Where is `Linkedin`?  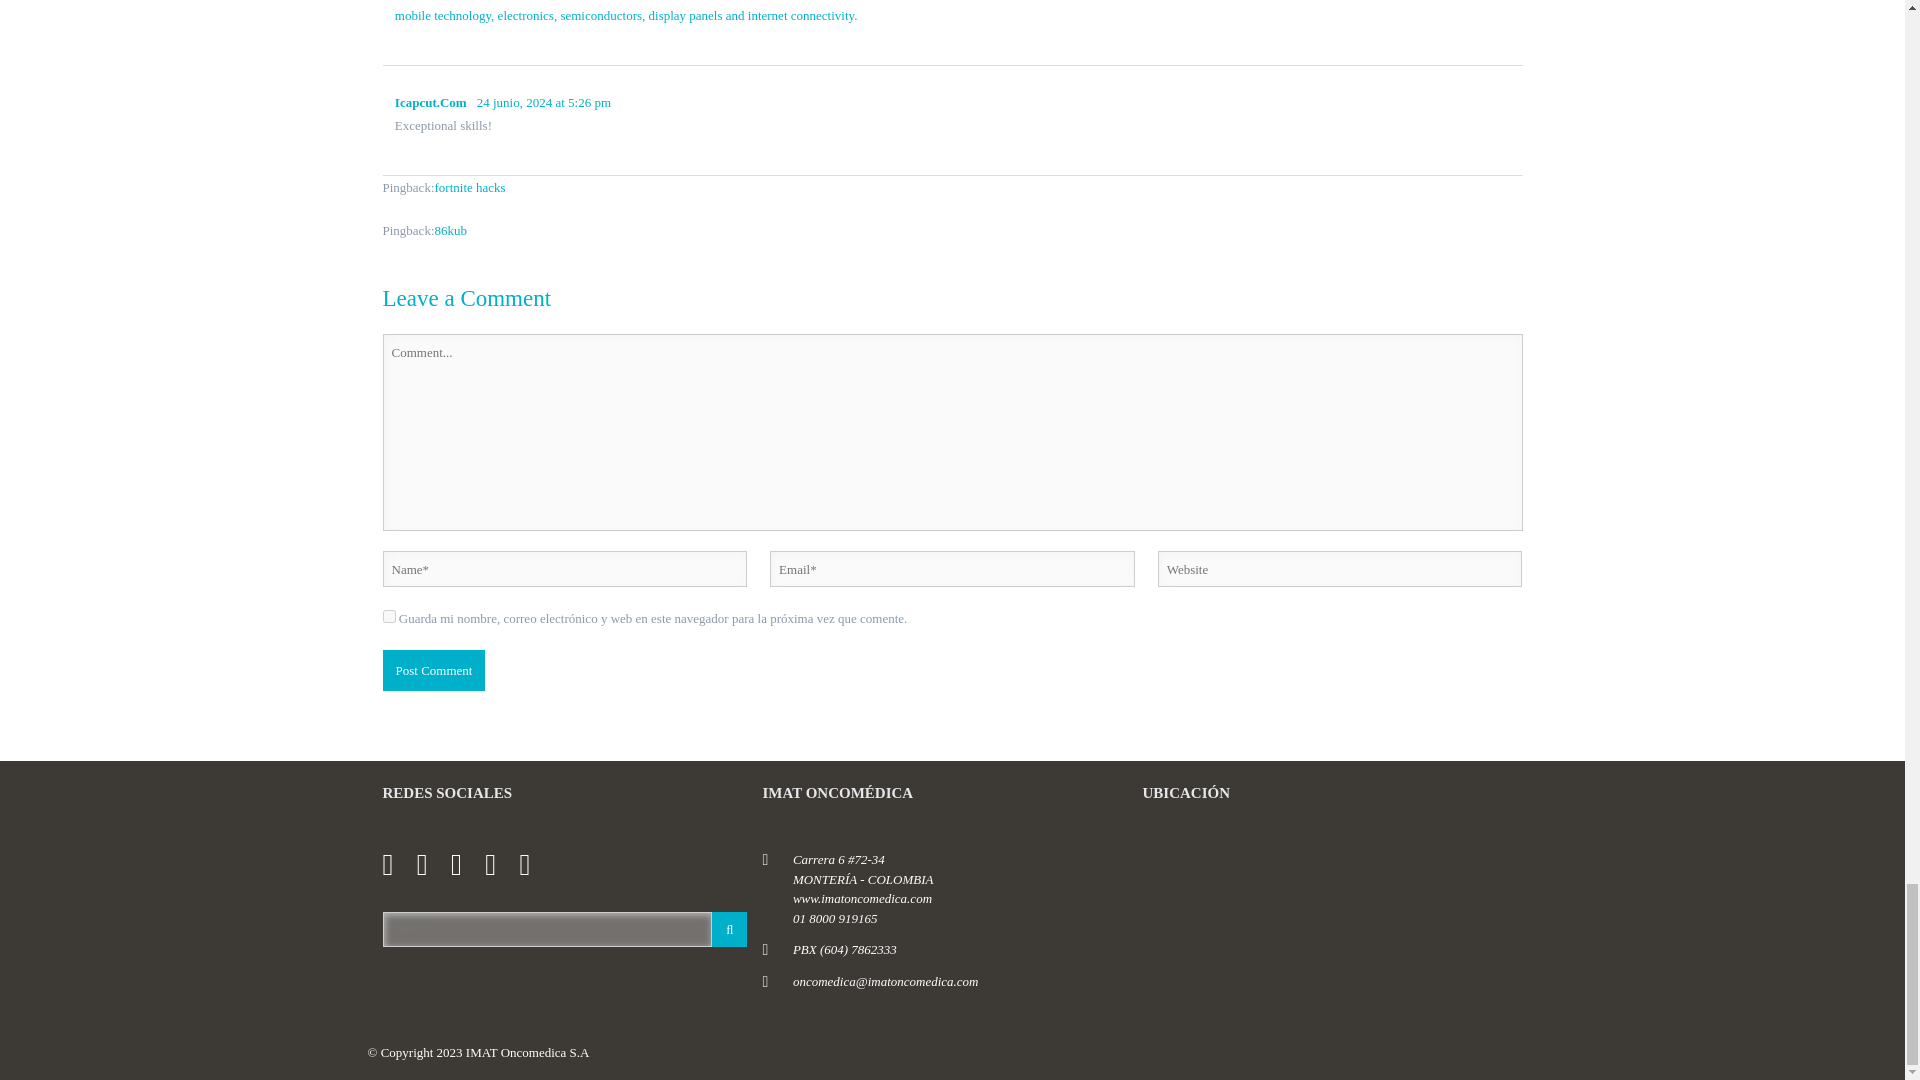
Linkedin is located at coordinates (456, 864).